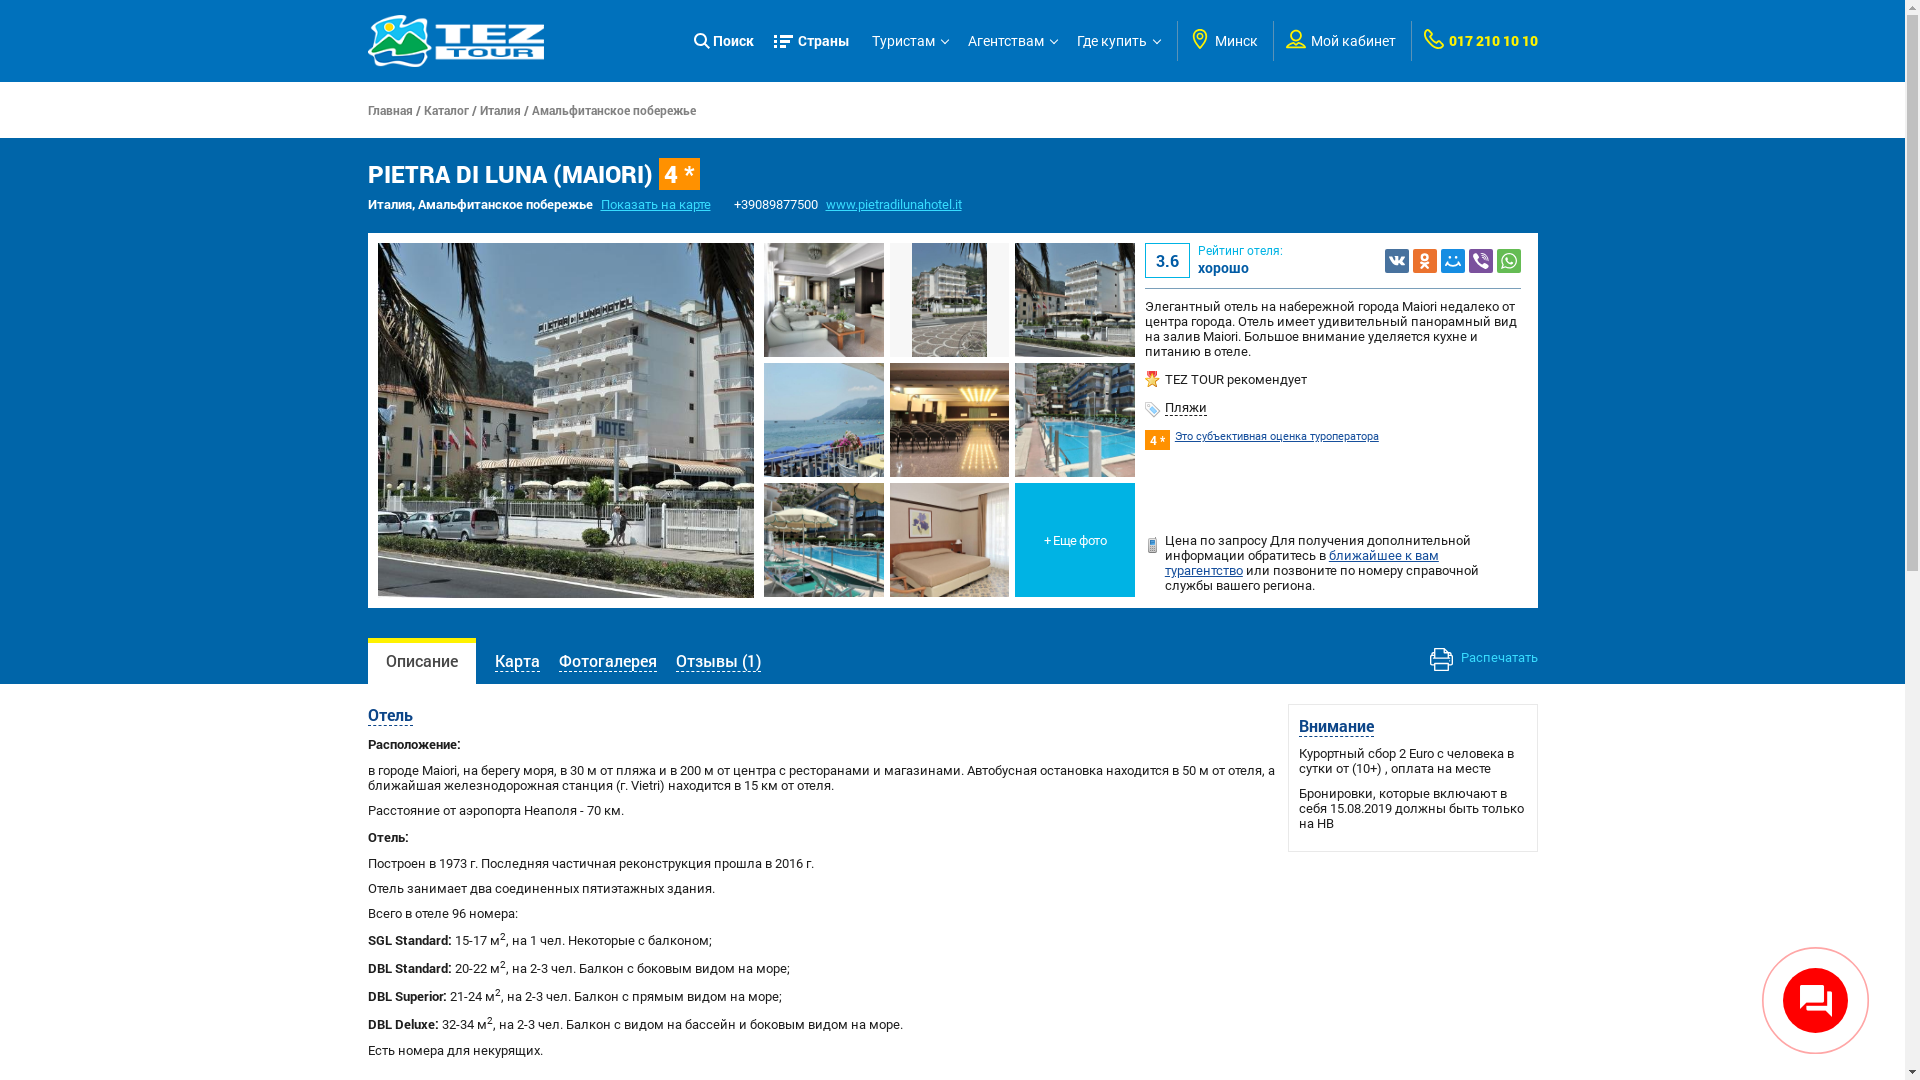 The width and height of the screenshot is (1920, 1080). Describe the element at coordinates (1481, 260) in the screenshot. I see `Viber` at that location.